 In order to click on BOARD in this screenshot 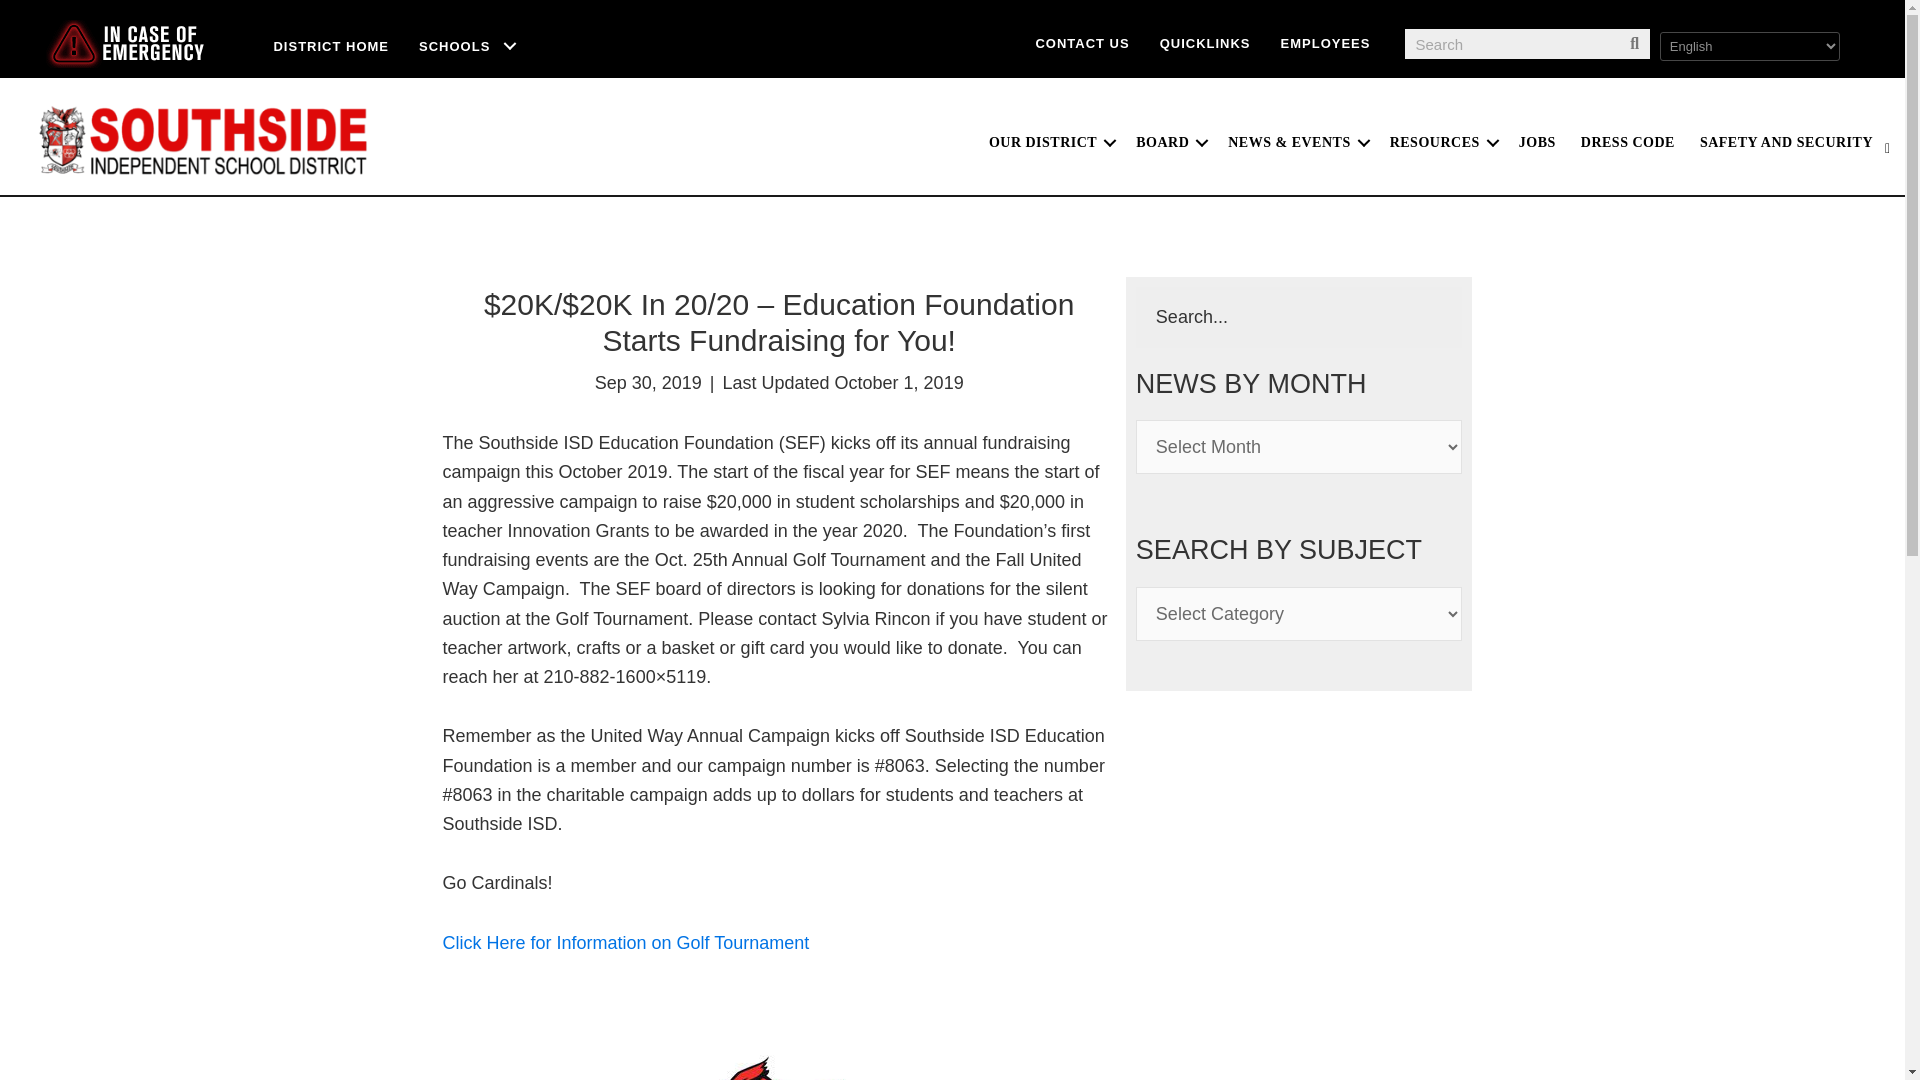, I will do `click(1169, 142)`.